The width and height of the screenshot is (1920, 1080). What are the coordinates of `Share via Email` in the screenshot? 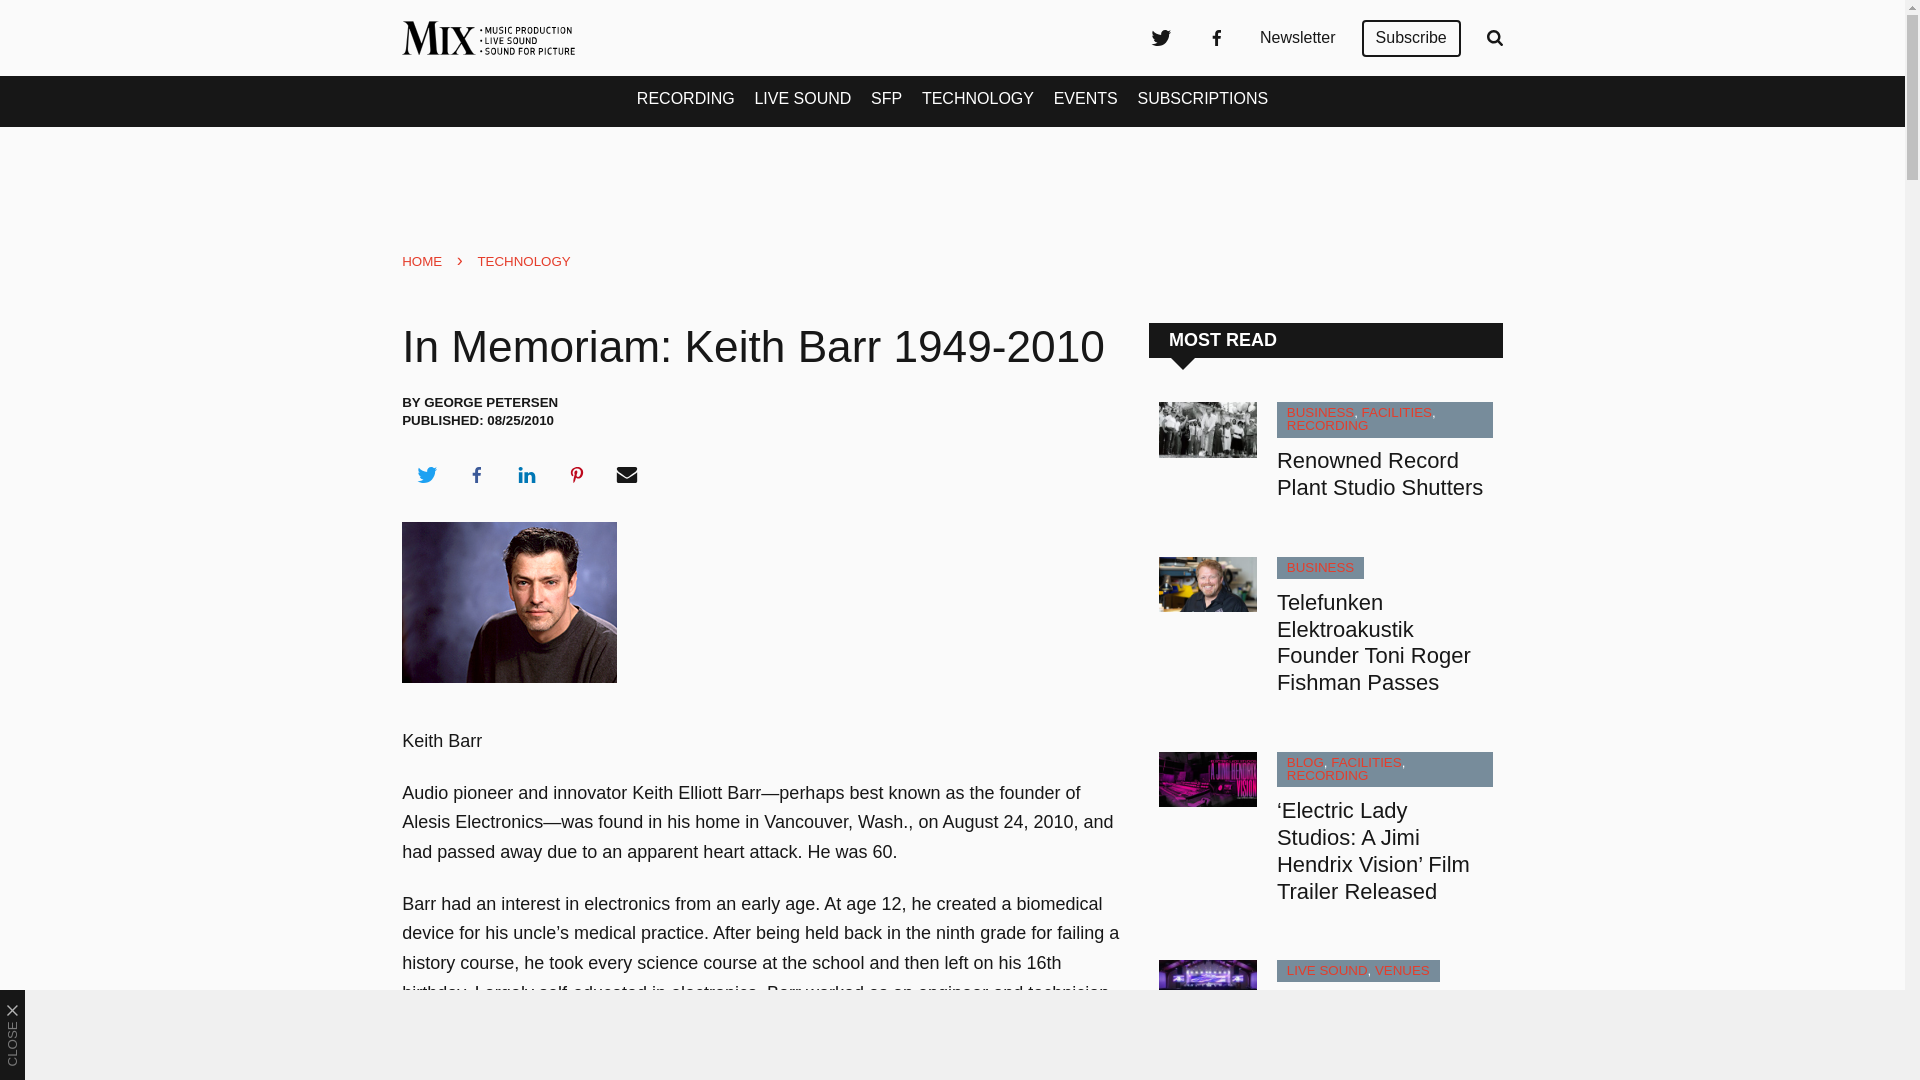 It's located at (627, 475).